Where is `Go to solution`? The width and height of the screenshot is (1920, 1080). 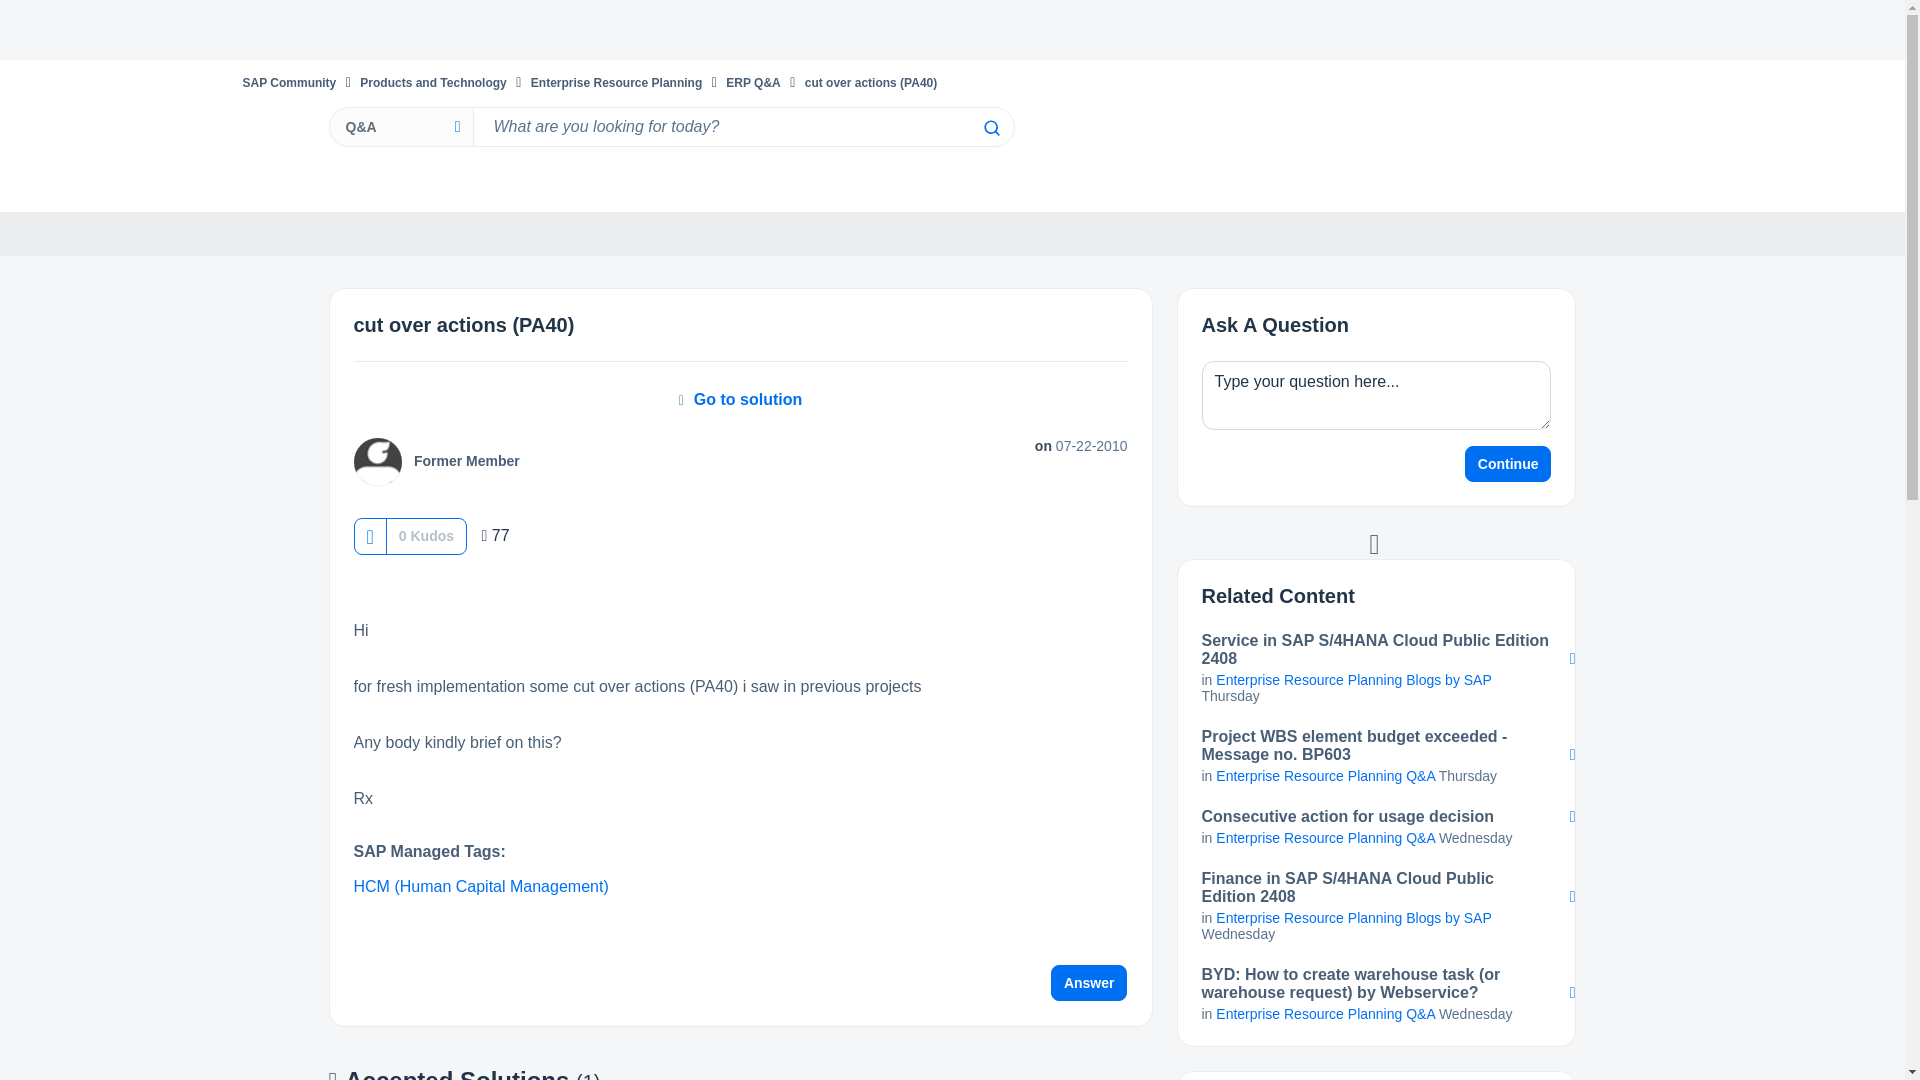
Go to solution is located at coordinates (740, 399).